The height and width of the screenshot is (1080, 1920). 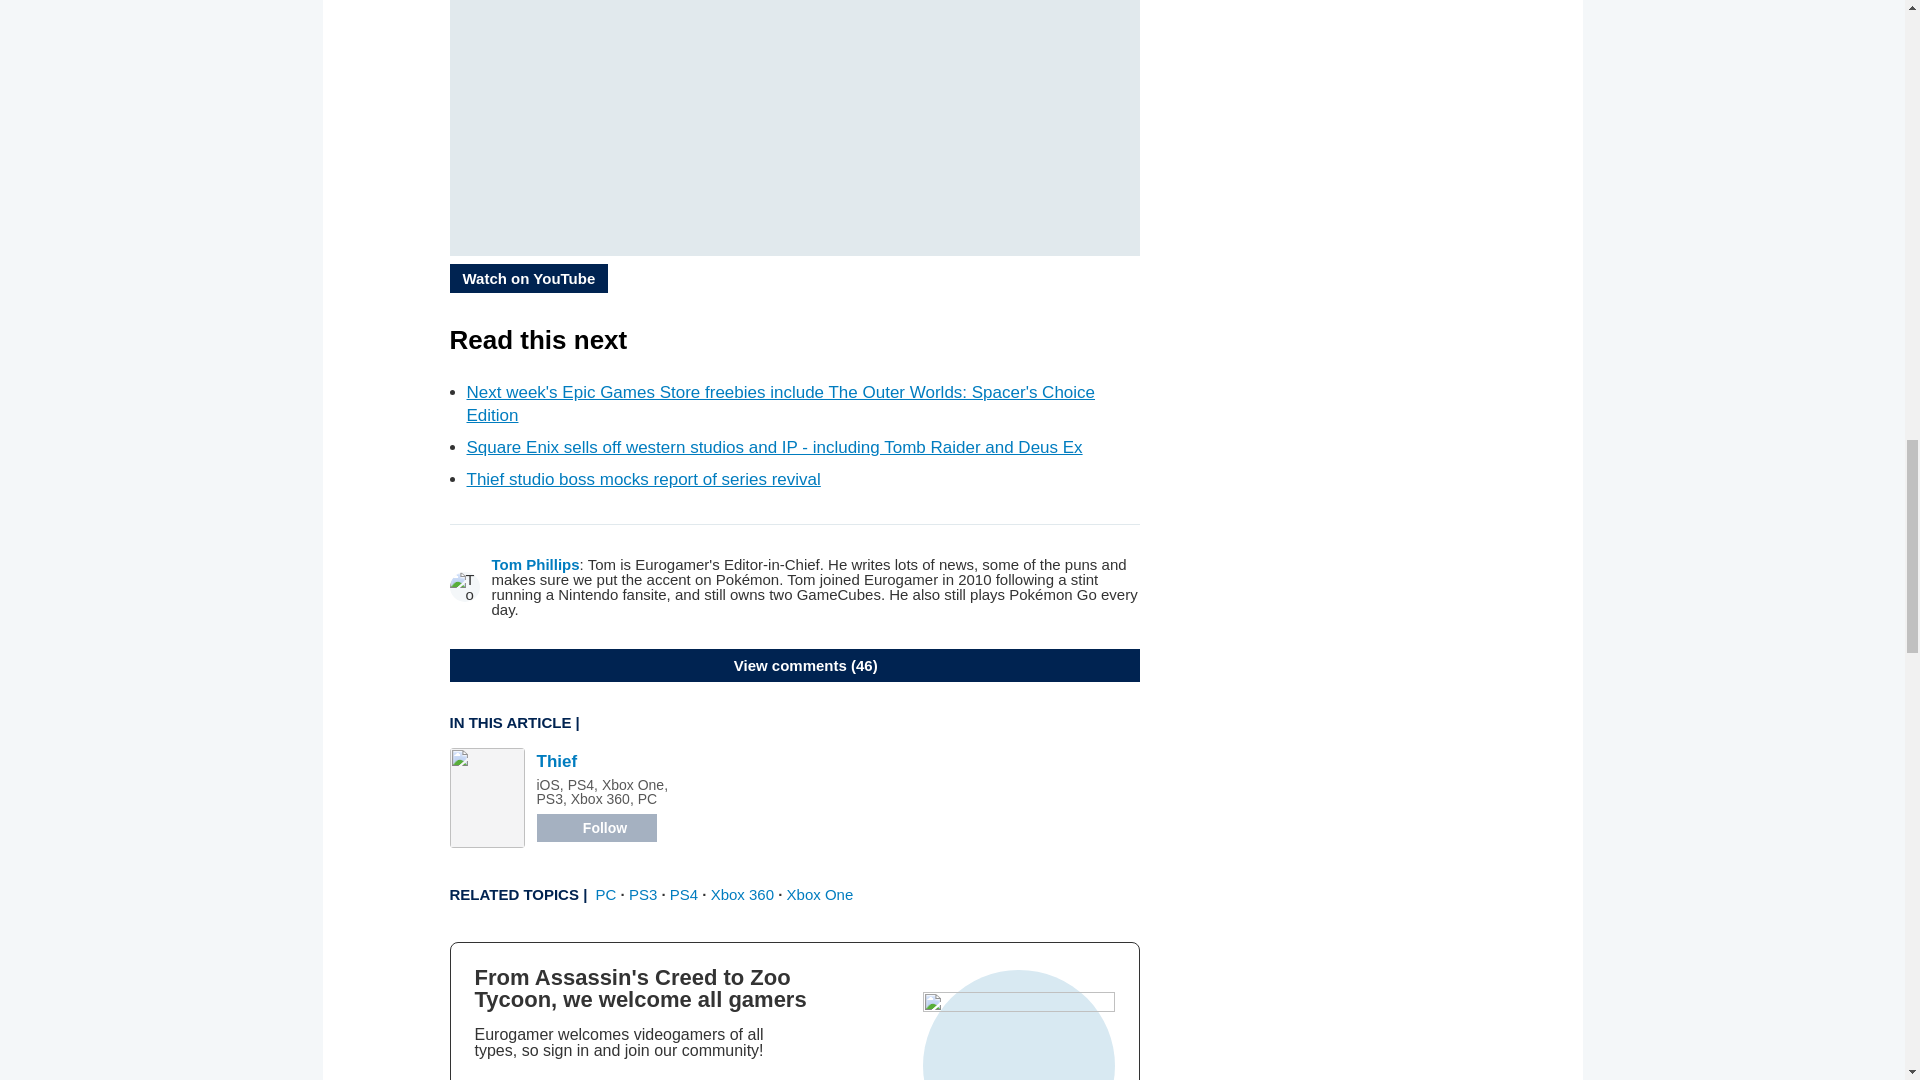 What do you see at coordinates (556, 761) in the screenshot?
I see `Thief` at bounding box center [556, 761].